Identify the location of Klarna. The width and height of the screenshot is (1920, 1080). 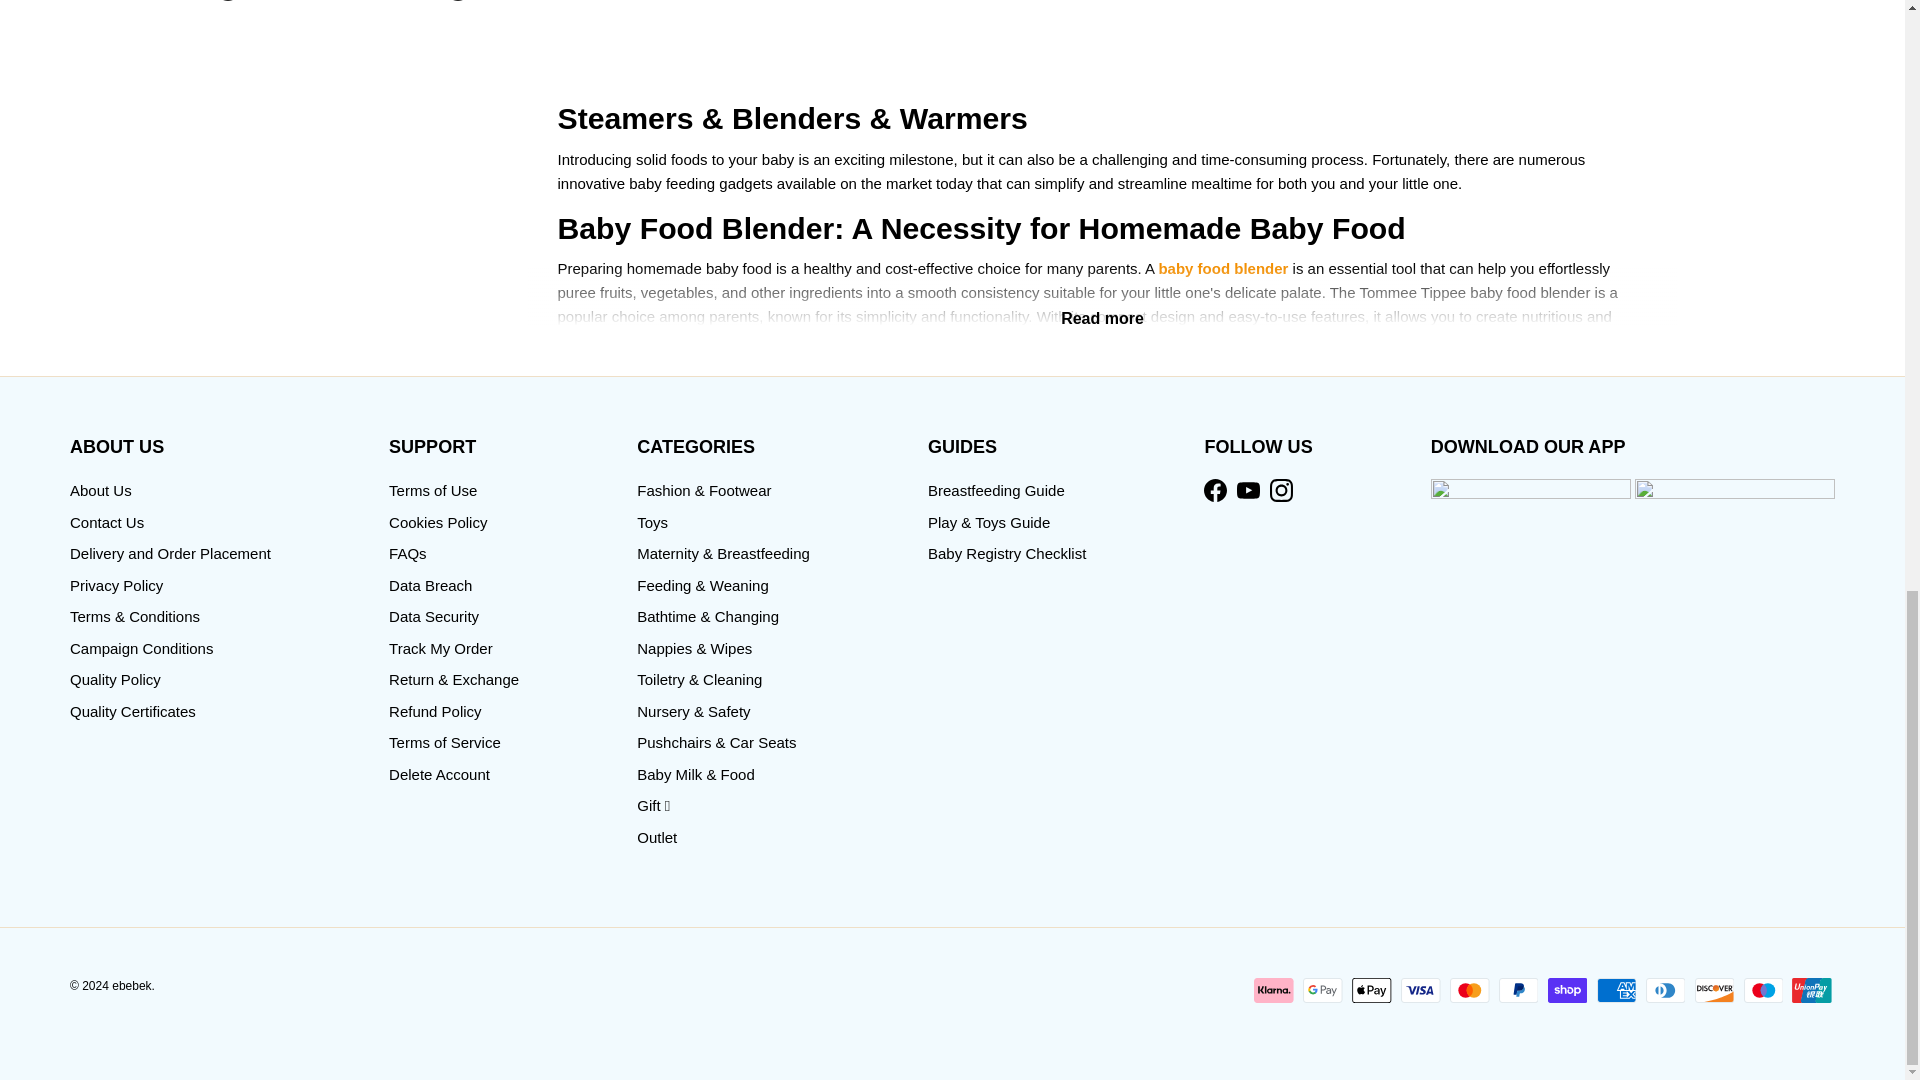
(1274, 990).